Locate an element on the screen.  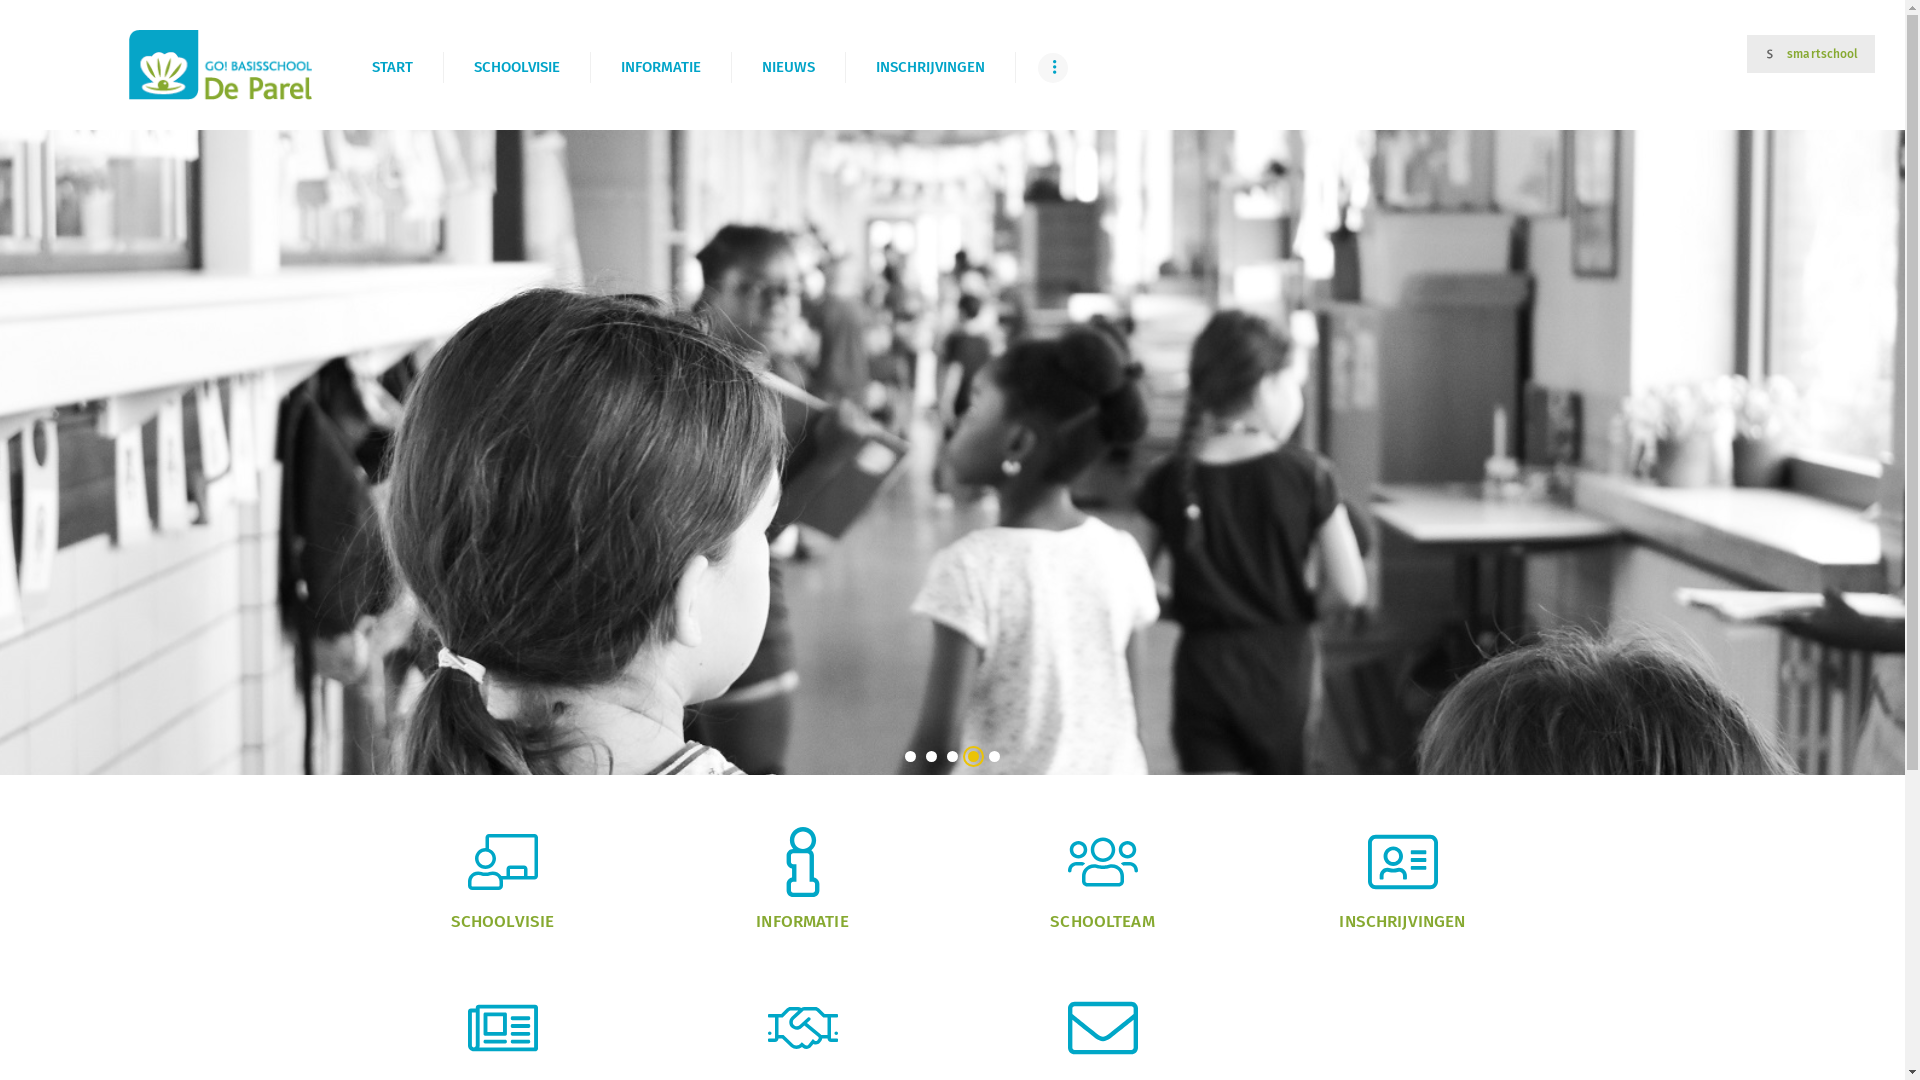
INSCHRIJVINGEN is located at coordinates (930, 68).